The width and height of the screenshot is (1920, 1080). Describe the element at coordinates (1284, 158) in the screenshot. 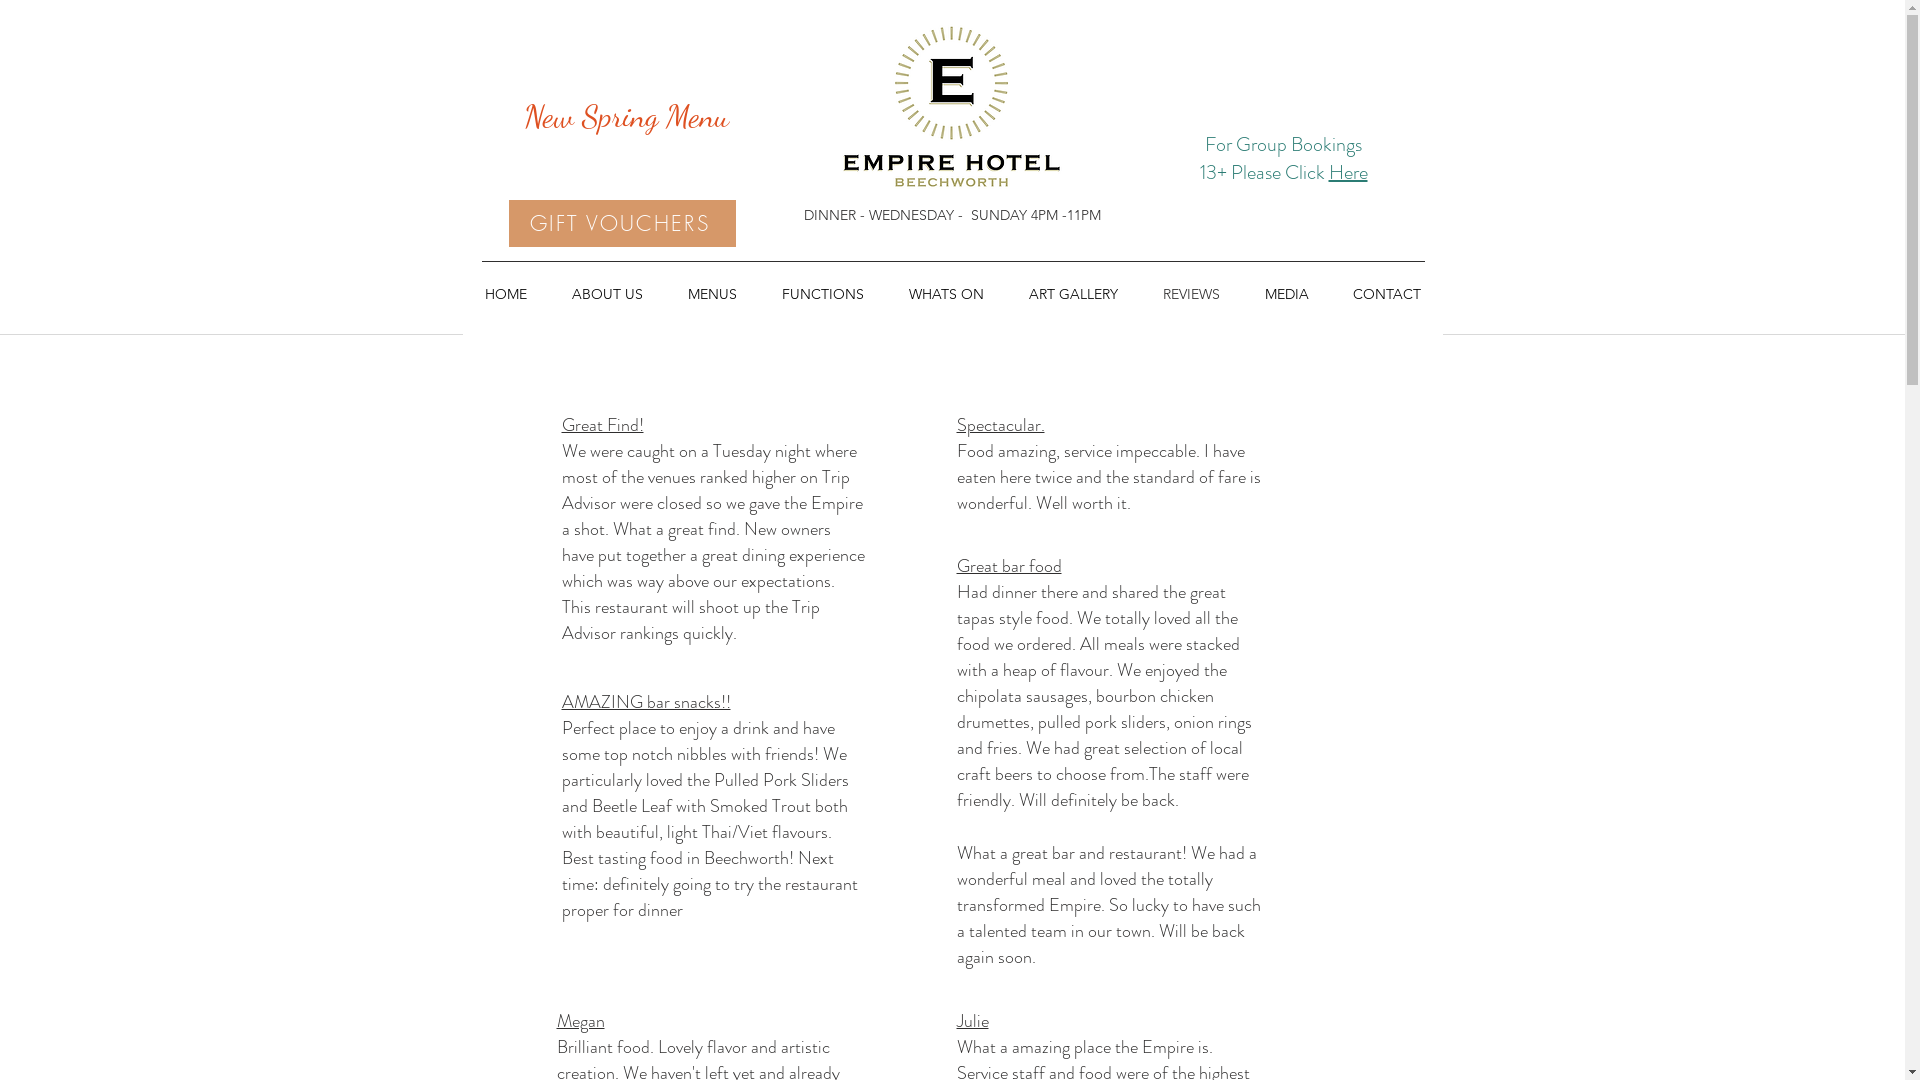

I see `For Group Bookings
13+ Please Click Here` at that location.